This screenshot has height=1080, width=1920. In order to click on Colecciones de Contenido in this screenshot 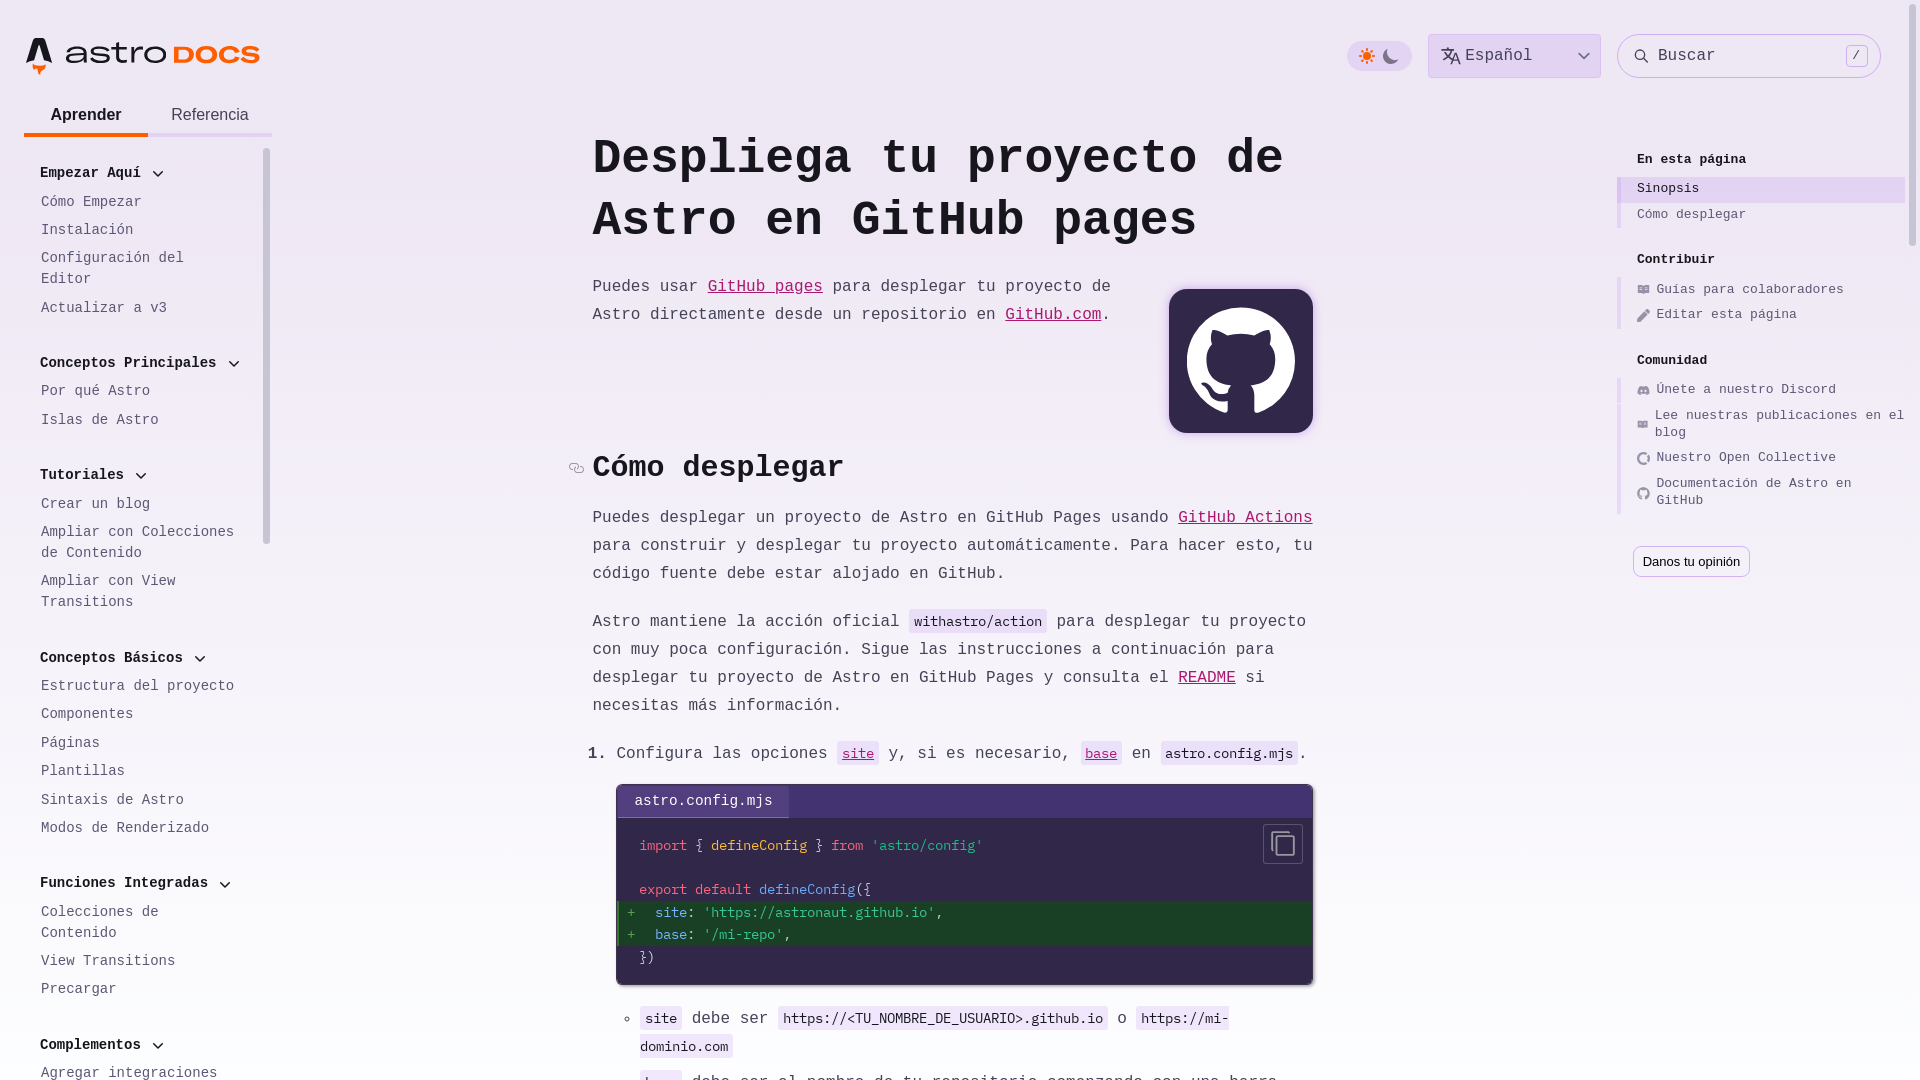, I will do `click(142, 922)`.